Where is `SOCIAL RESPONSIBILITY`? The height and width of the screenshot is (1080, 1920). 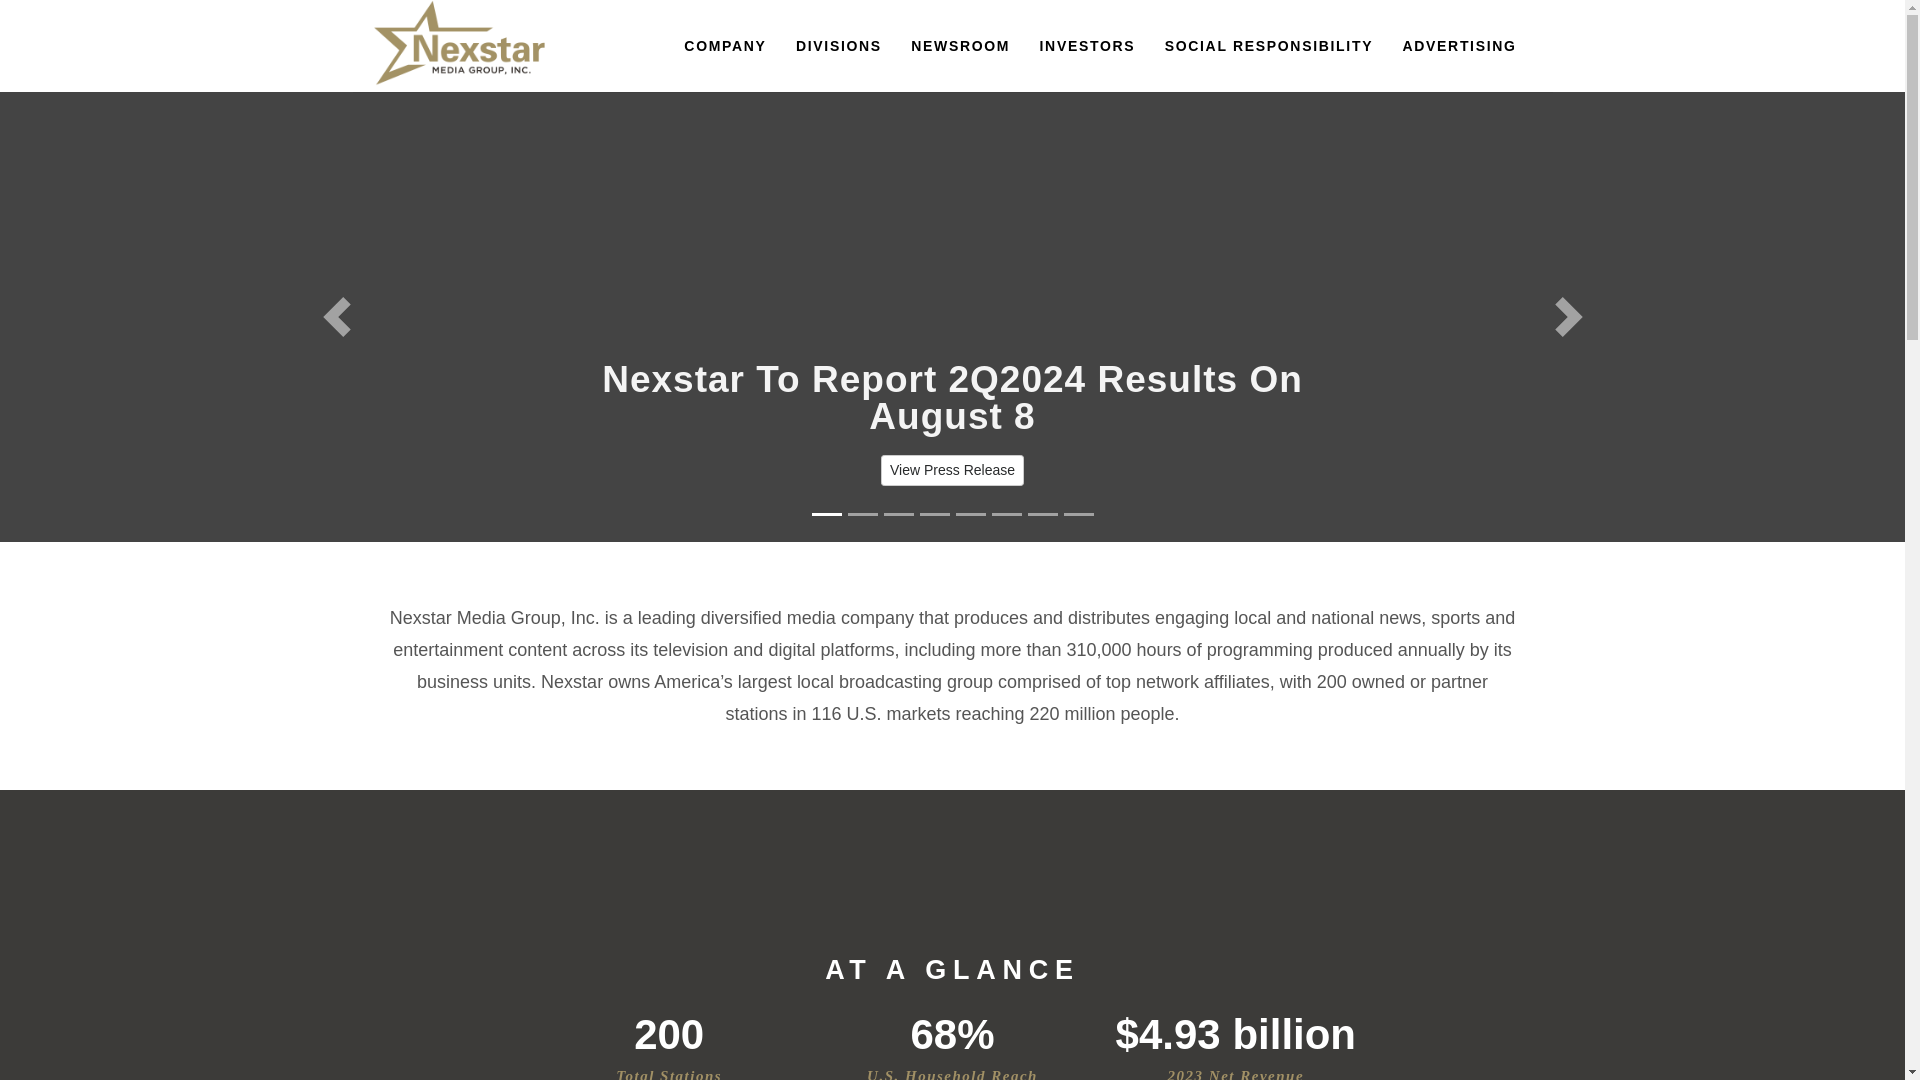
SOCIAL RESPONSIBILITY is located at coordinates (1270, 70).